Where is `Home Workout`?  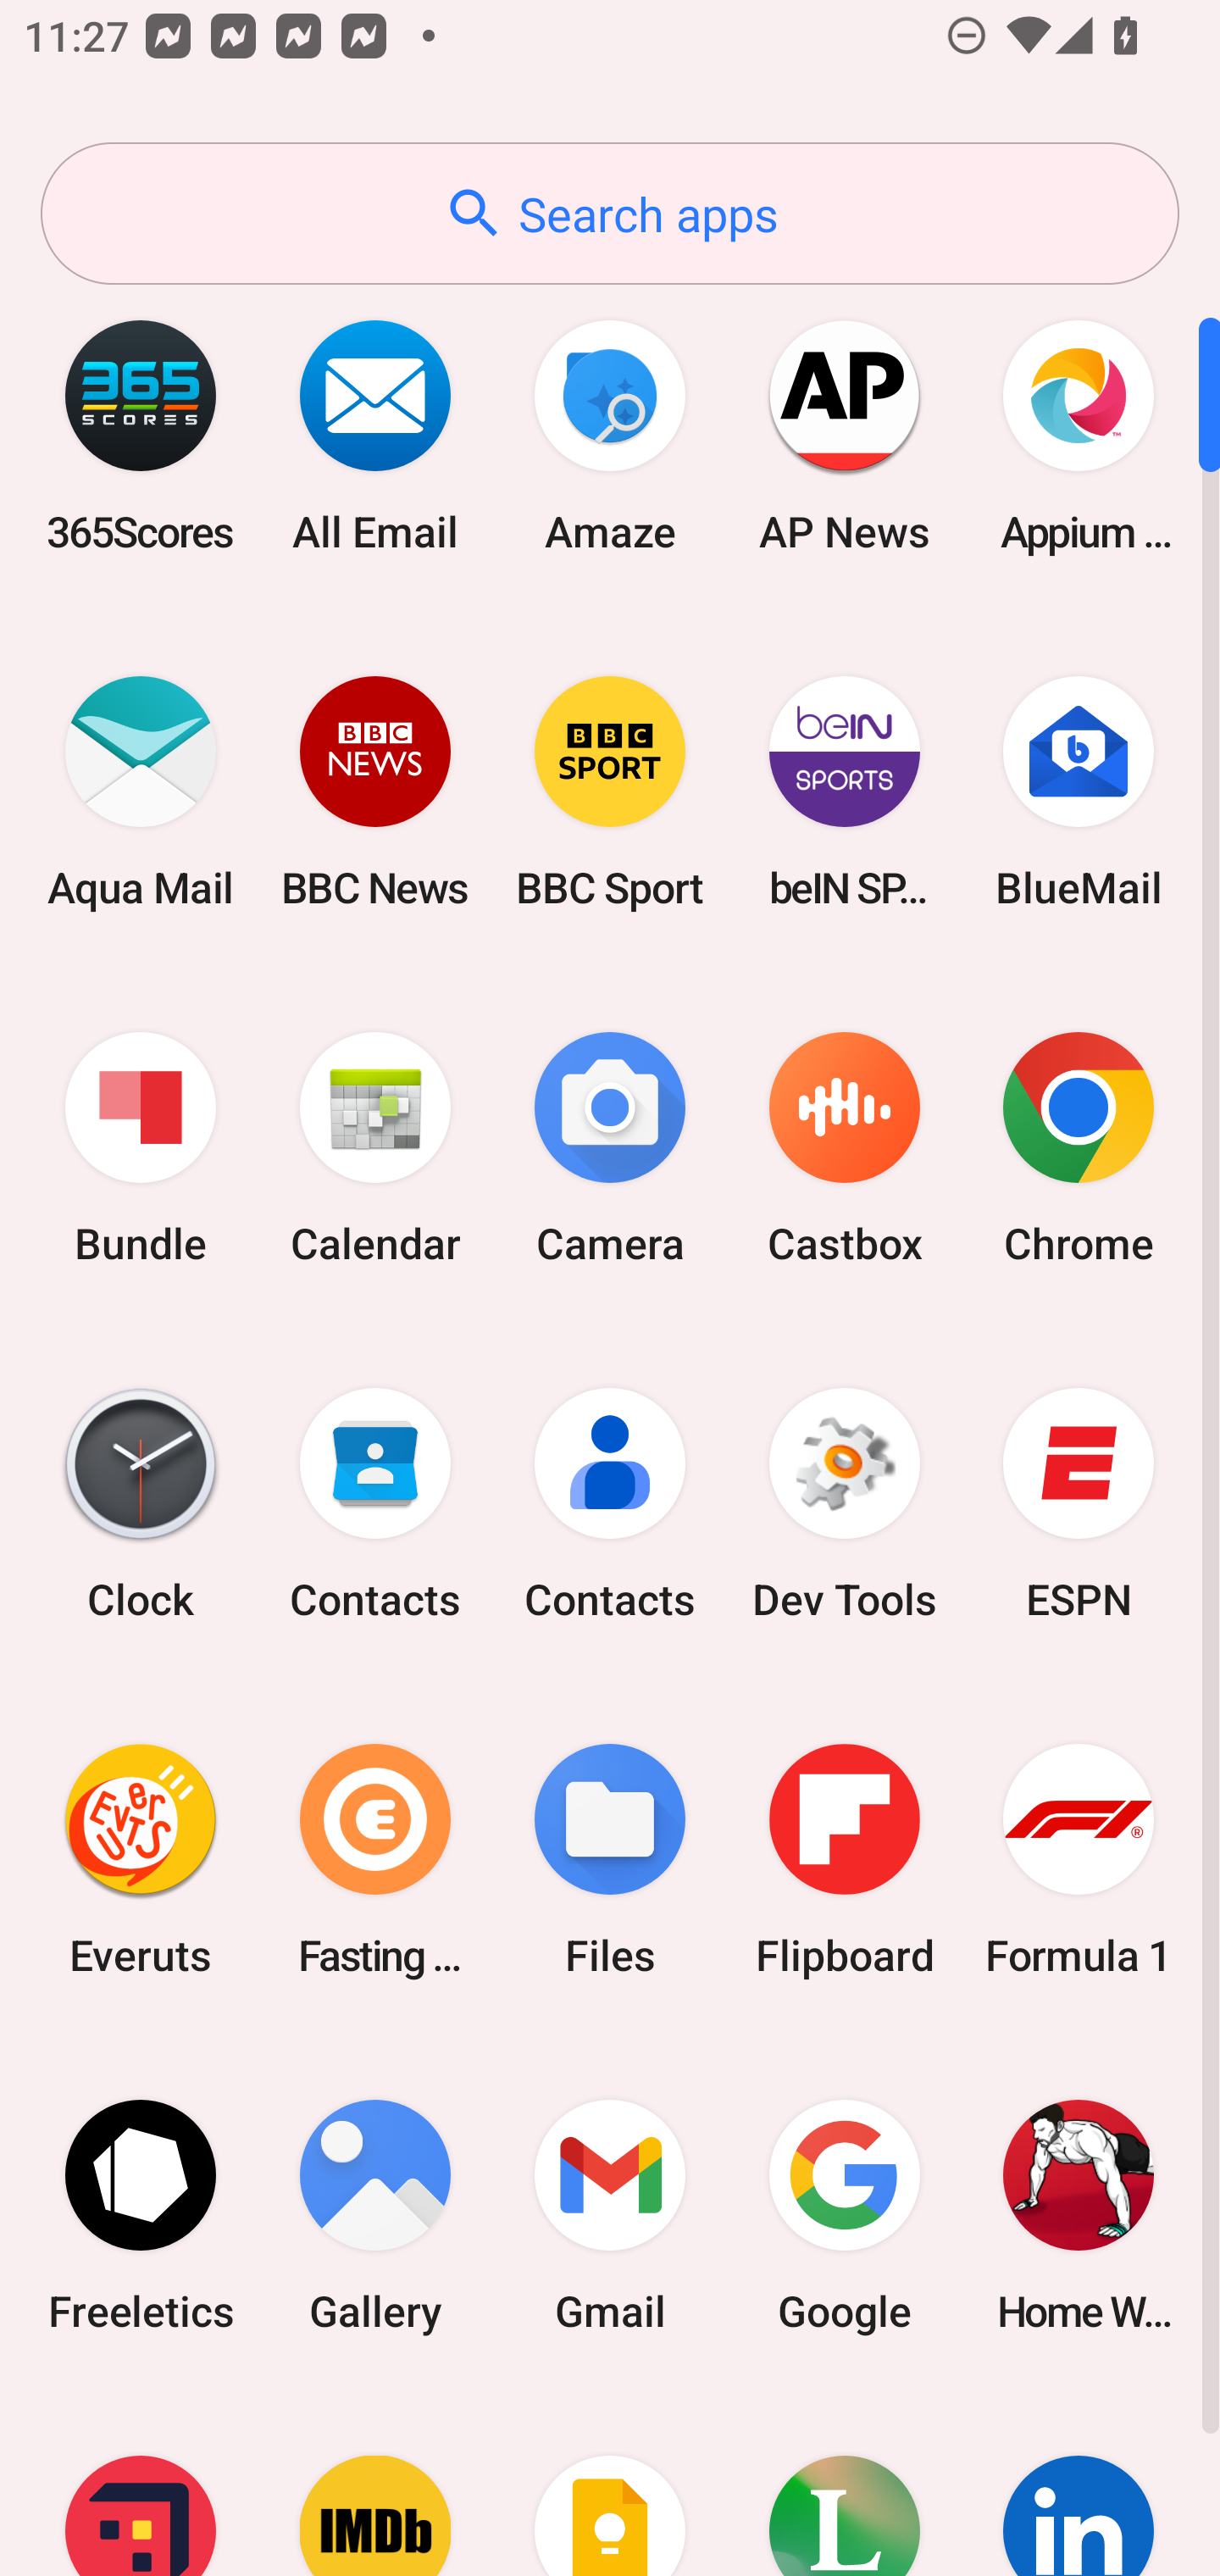
Home Workout is located at coordinates (1079, 2215).